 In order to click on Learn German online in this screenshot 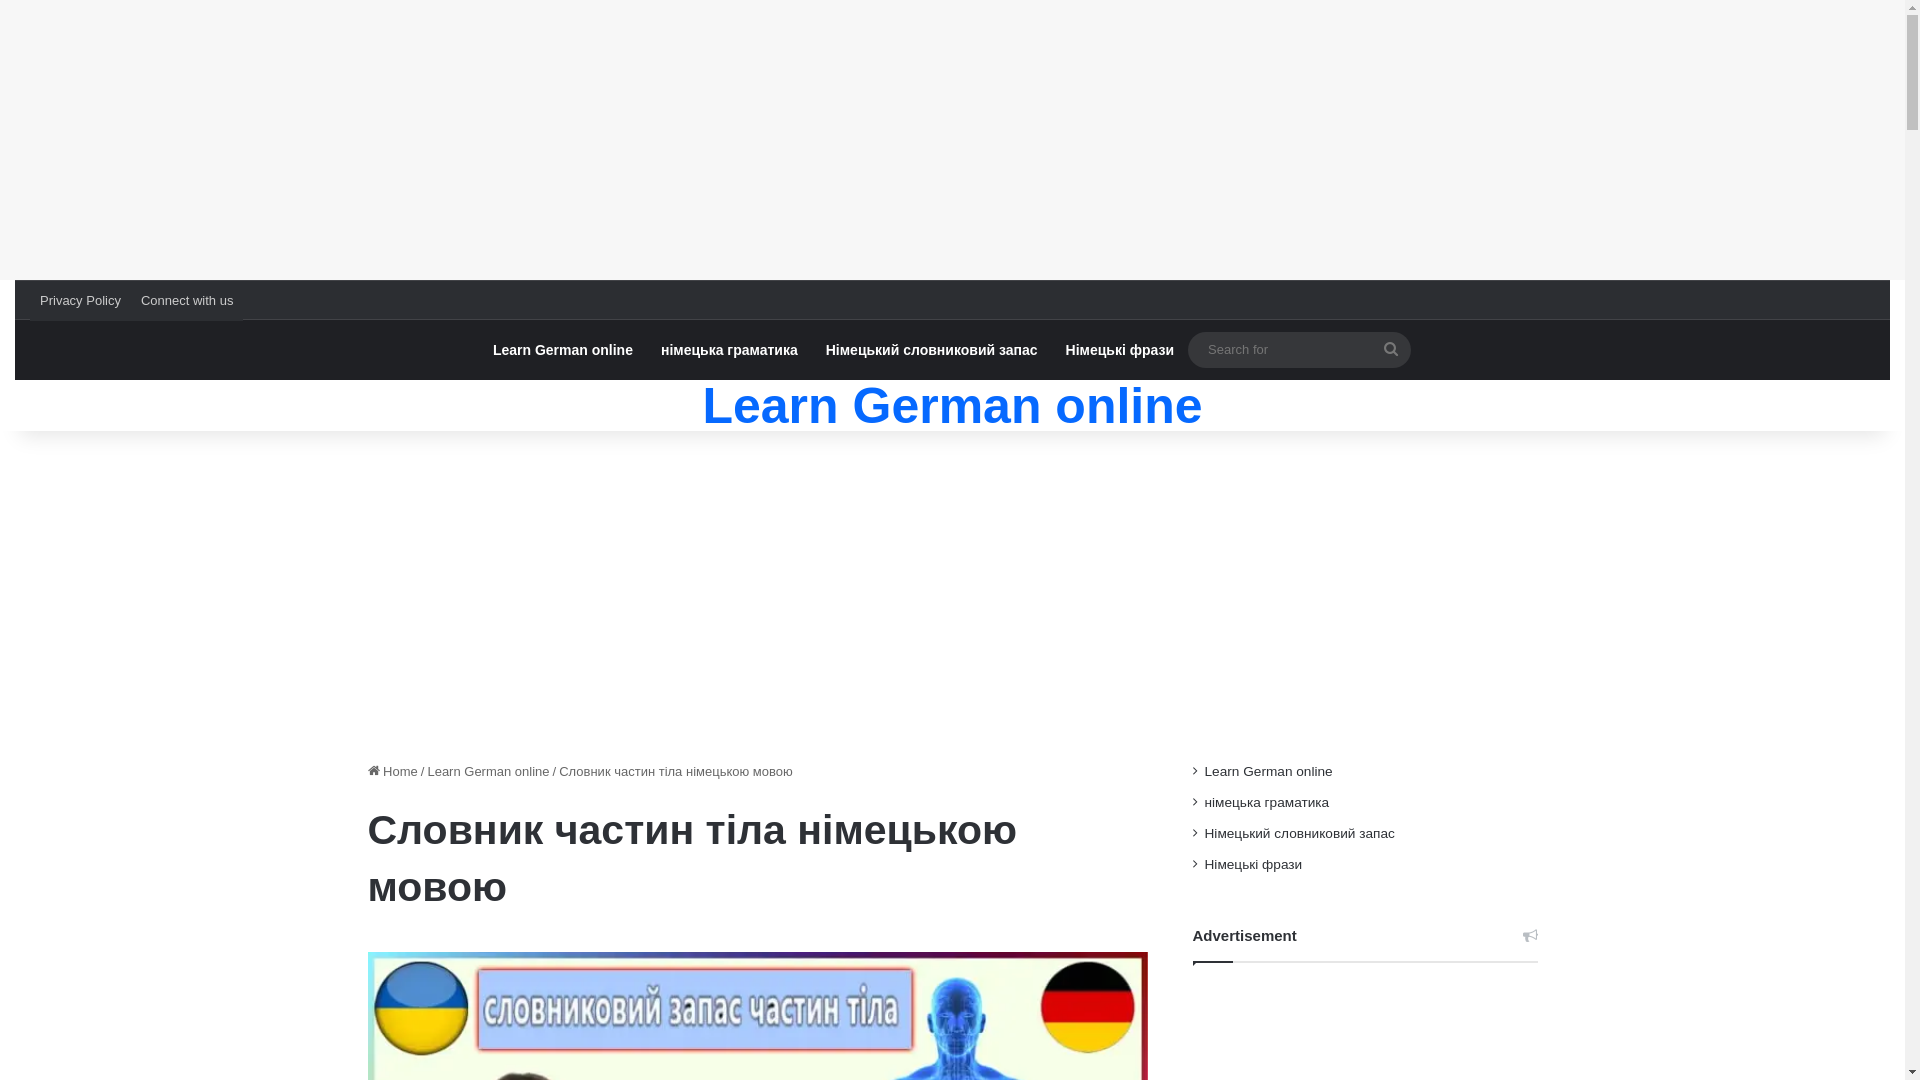, I will do `click(563, 350)`.